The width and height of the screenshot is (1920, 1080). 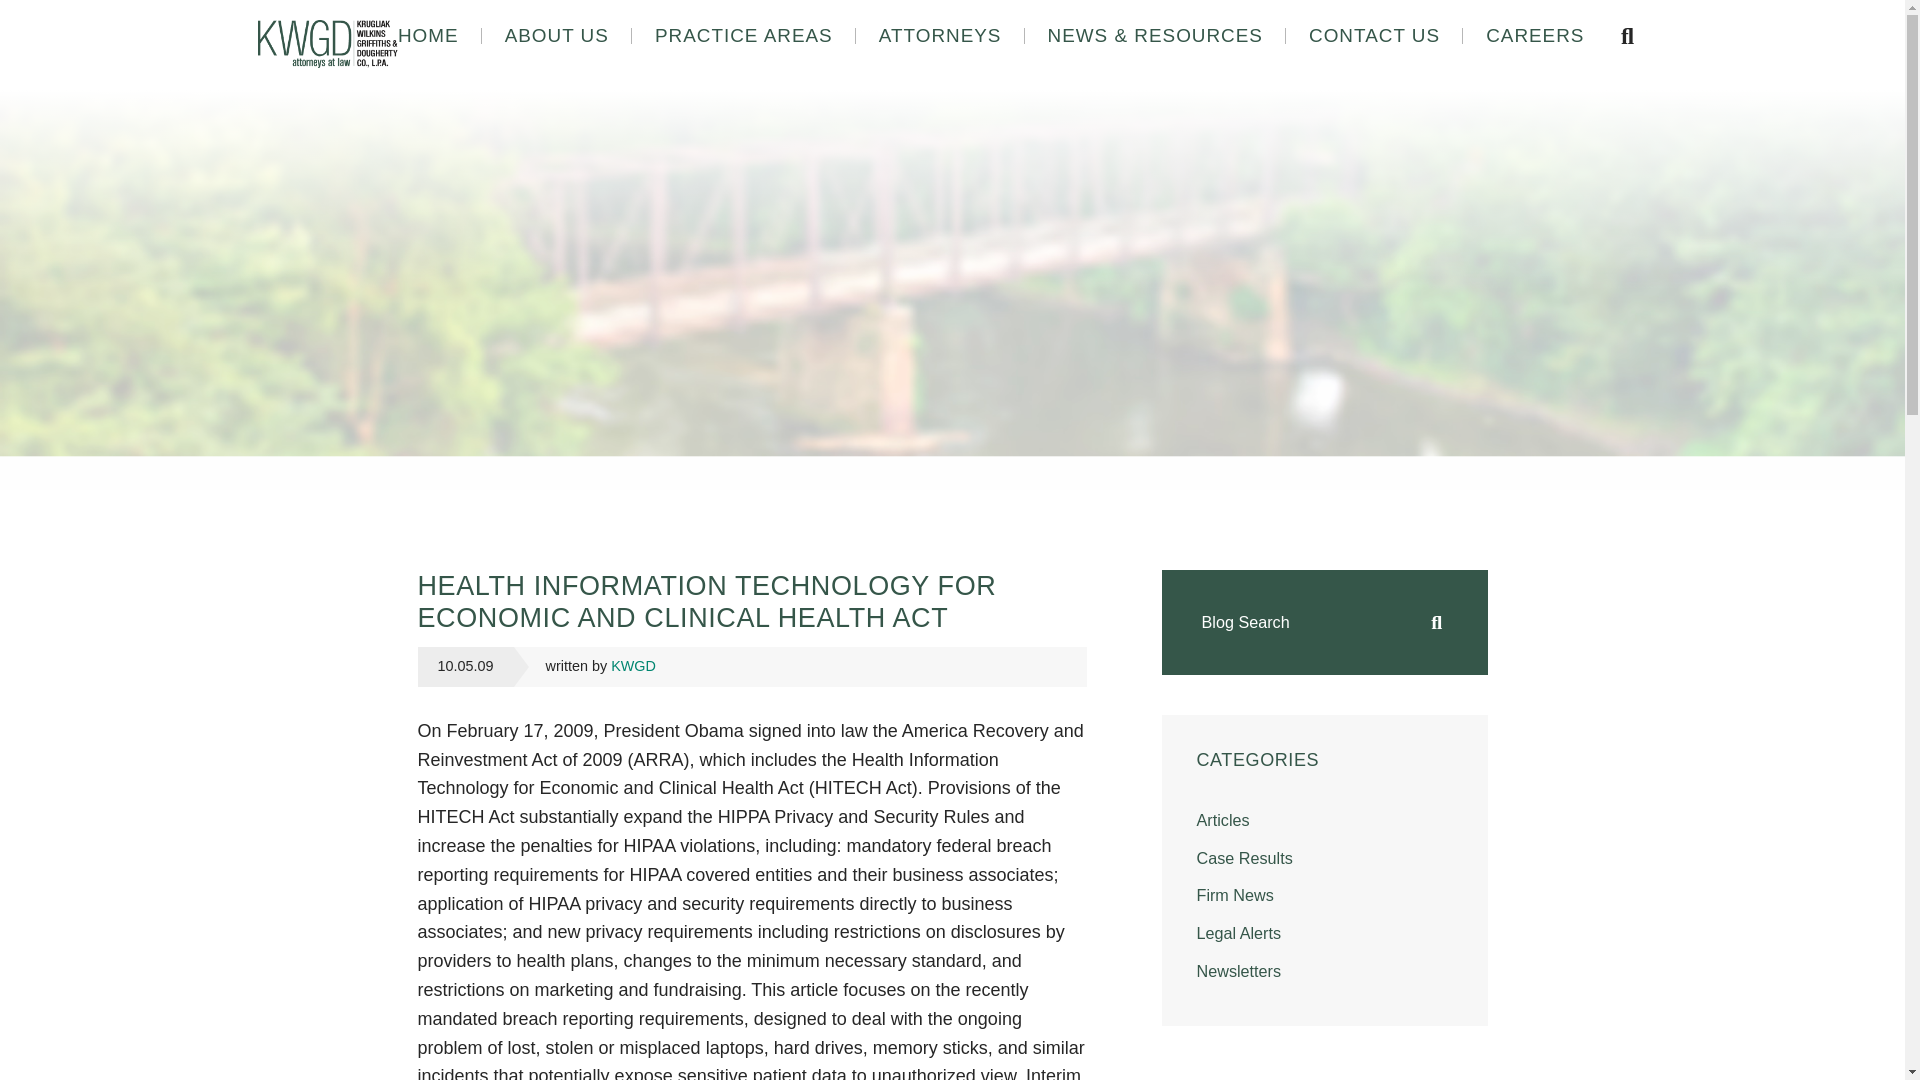 I want to click on Posts by KWGD, so click(x=633, y=665).